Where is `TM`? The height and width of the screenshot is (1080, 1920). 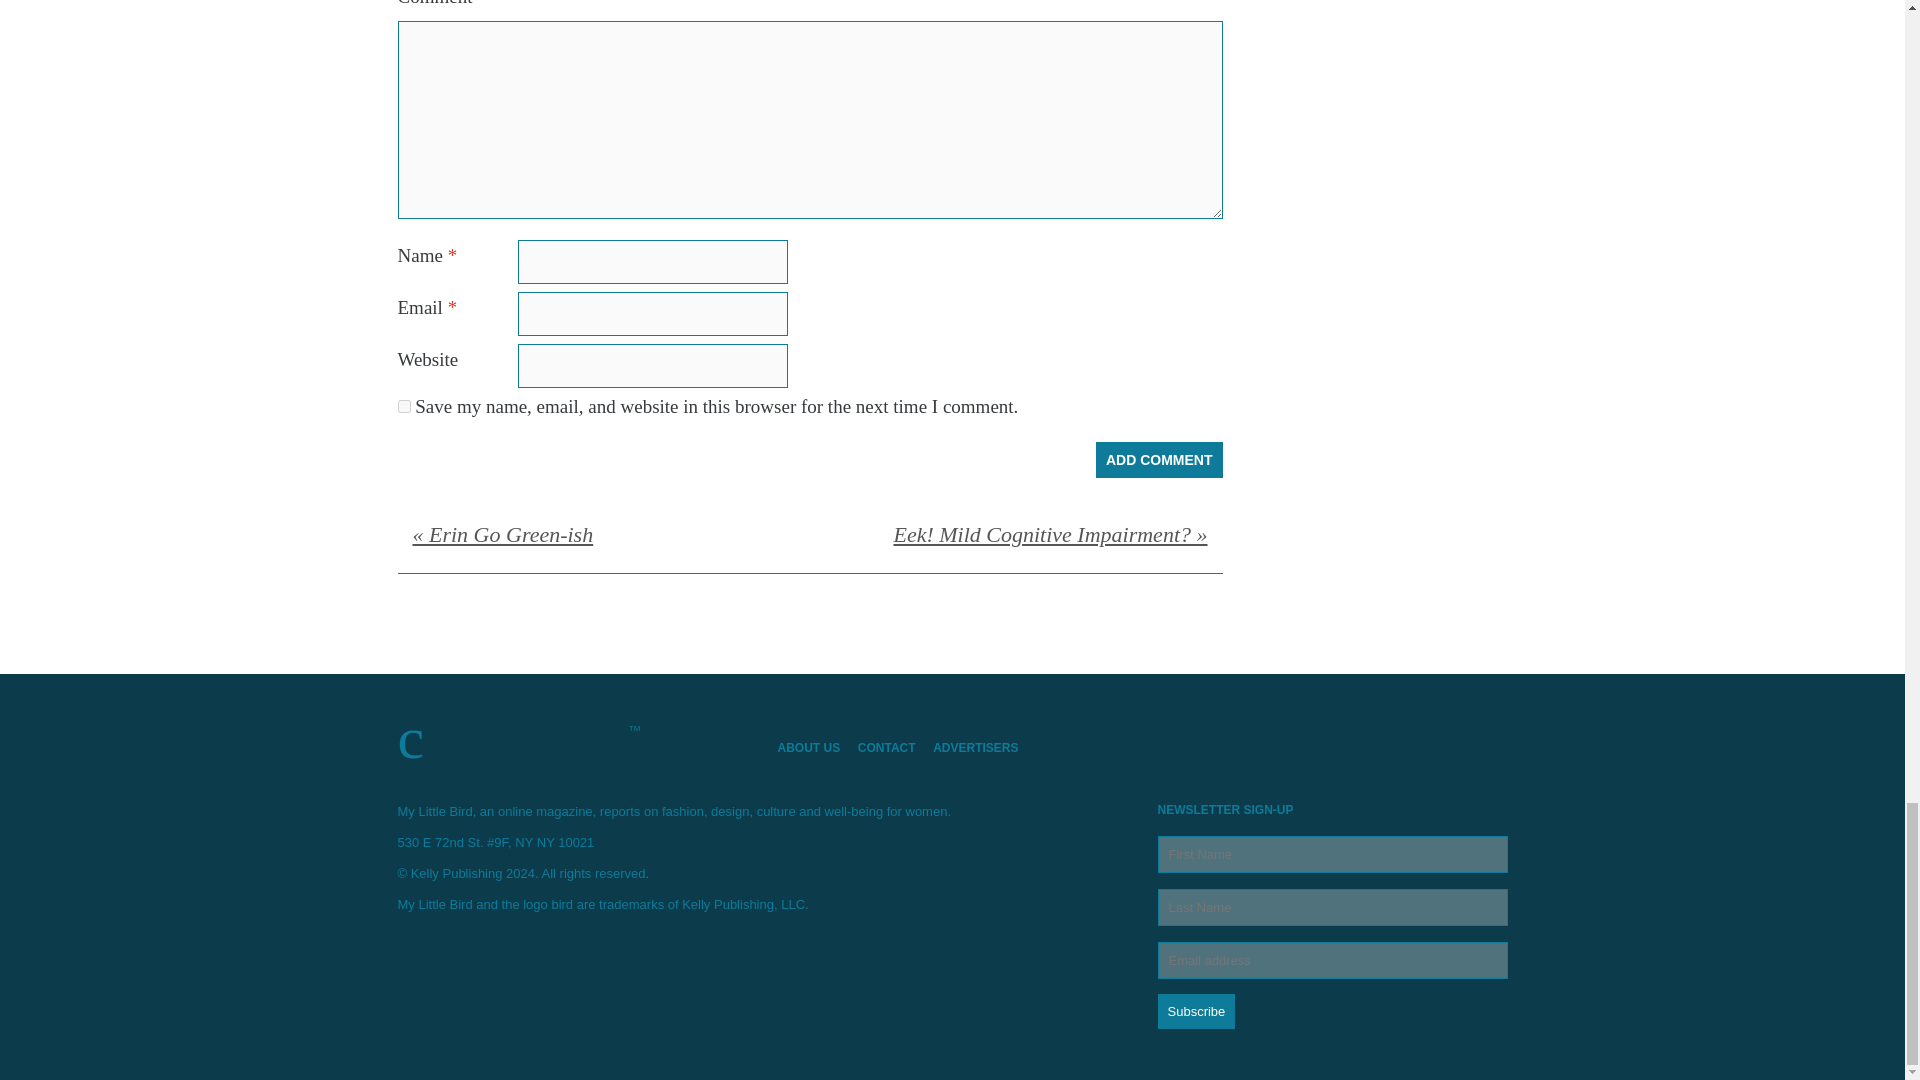 TM is located at coordinates (572, 738).